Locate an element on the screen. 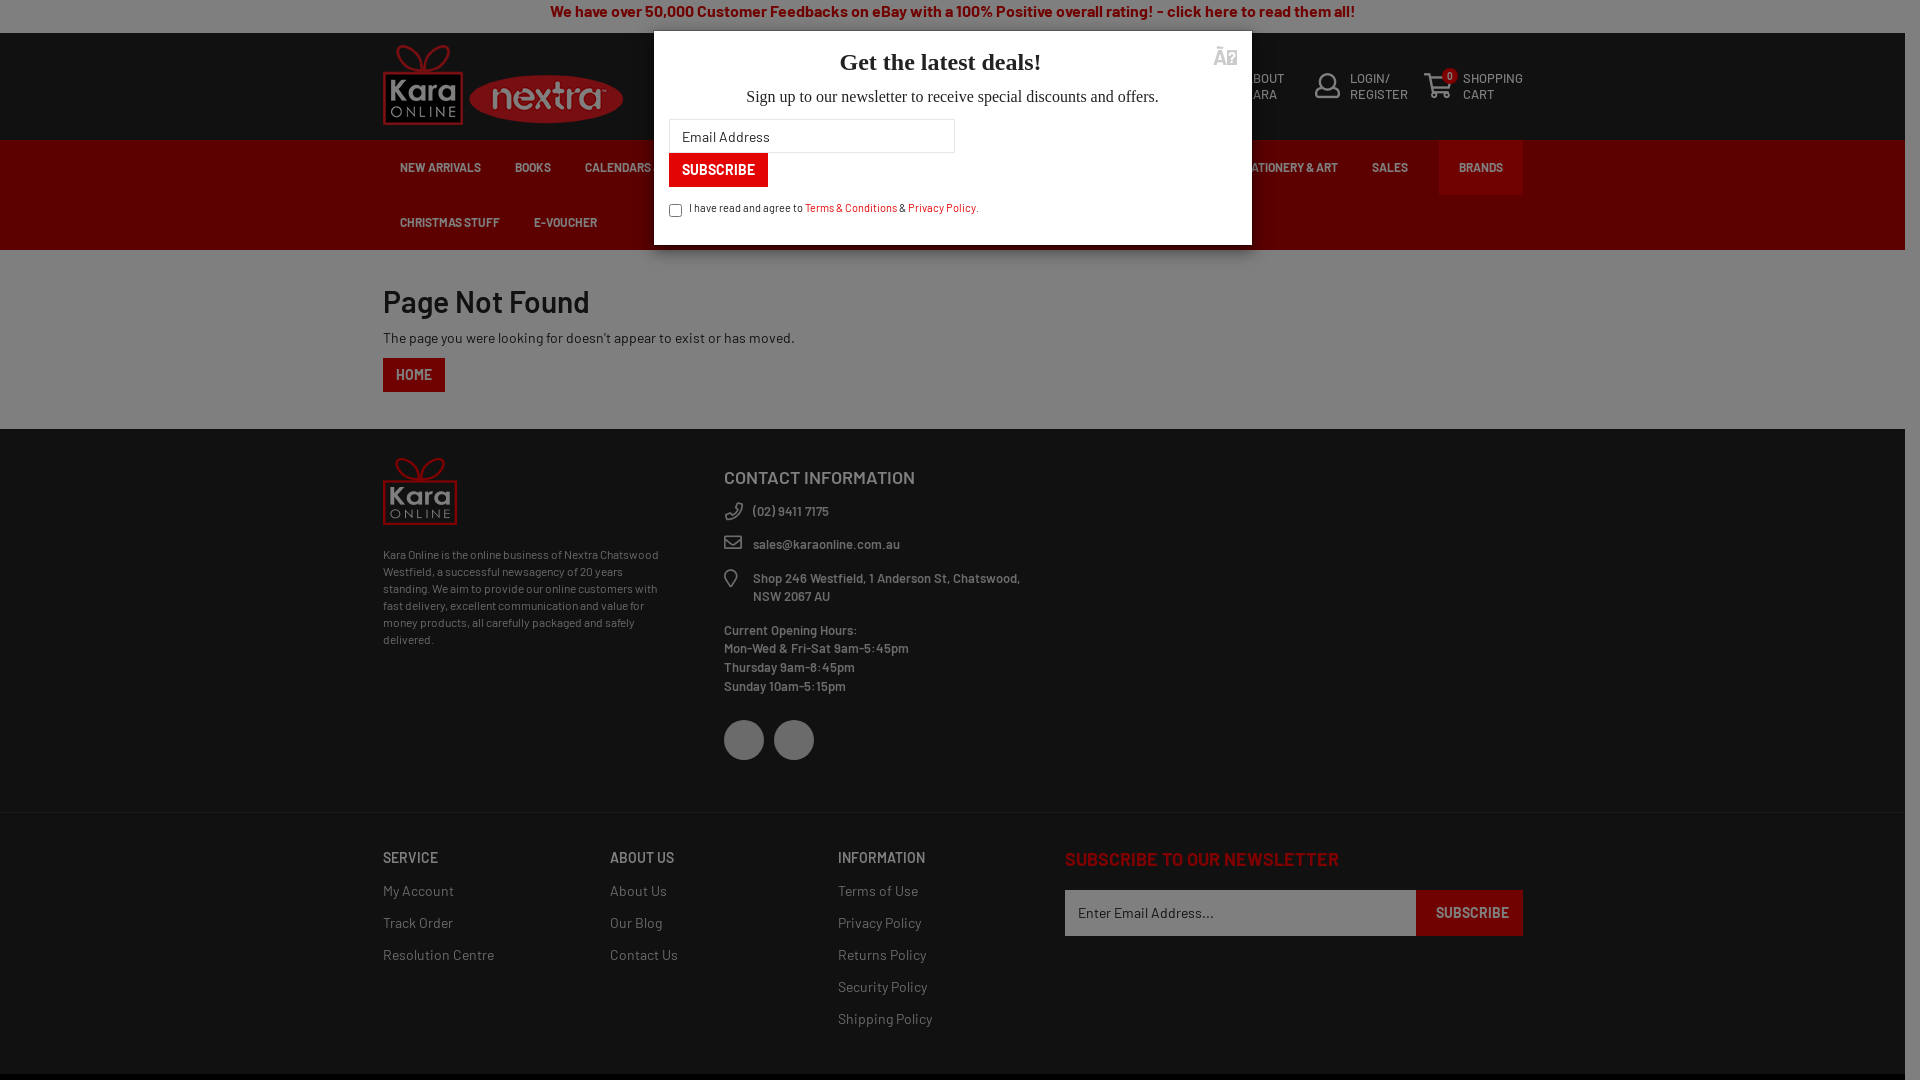 This screenshot has width=1920, height=1080. STATIONERY & ART is located at coordinates (1287, 168).